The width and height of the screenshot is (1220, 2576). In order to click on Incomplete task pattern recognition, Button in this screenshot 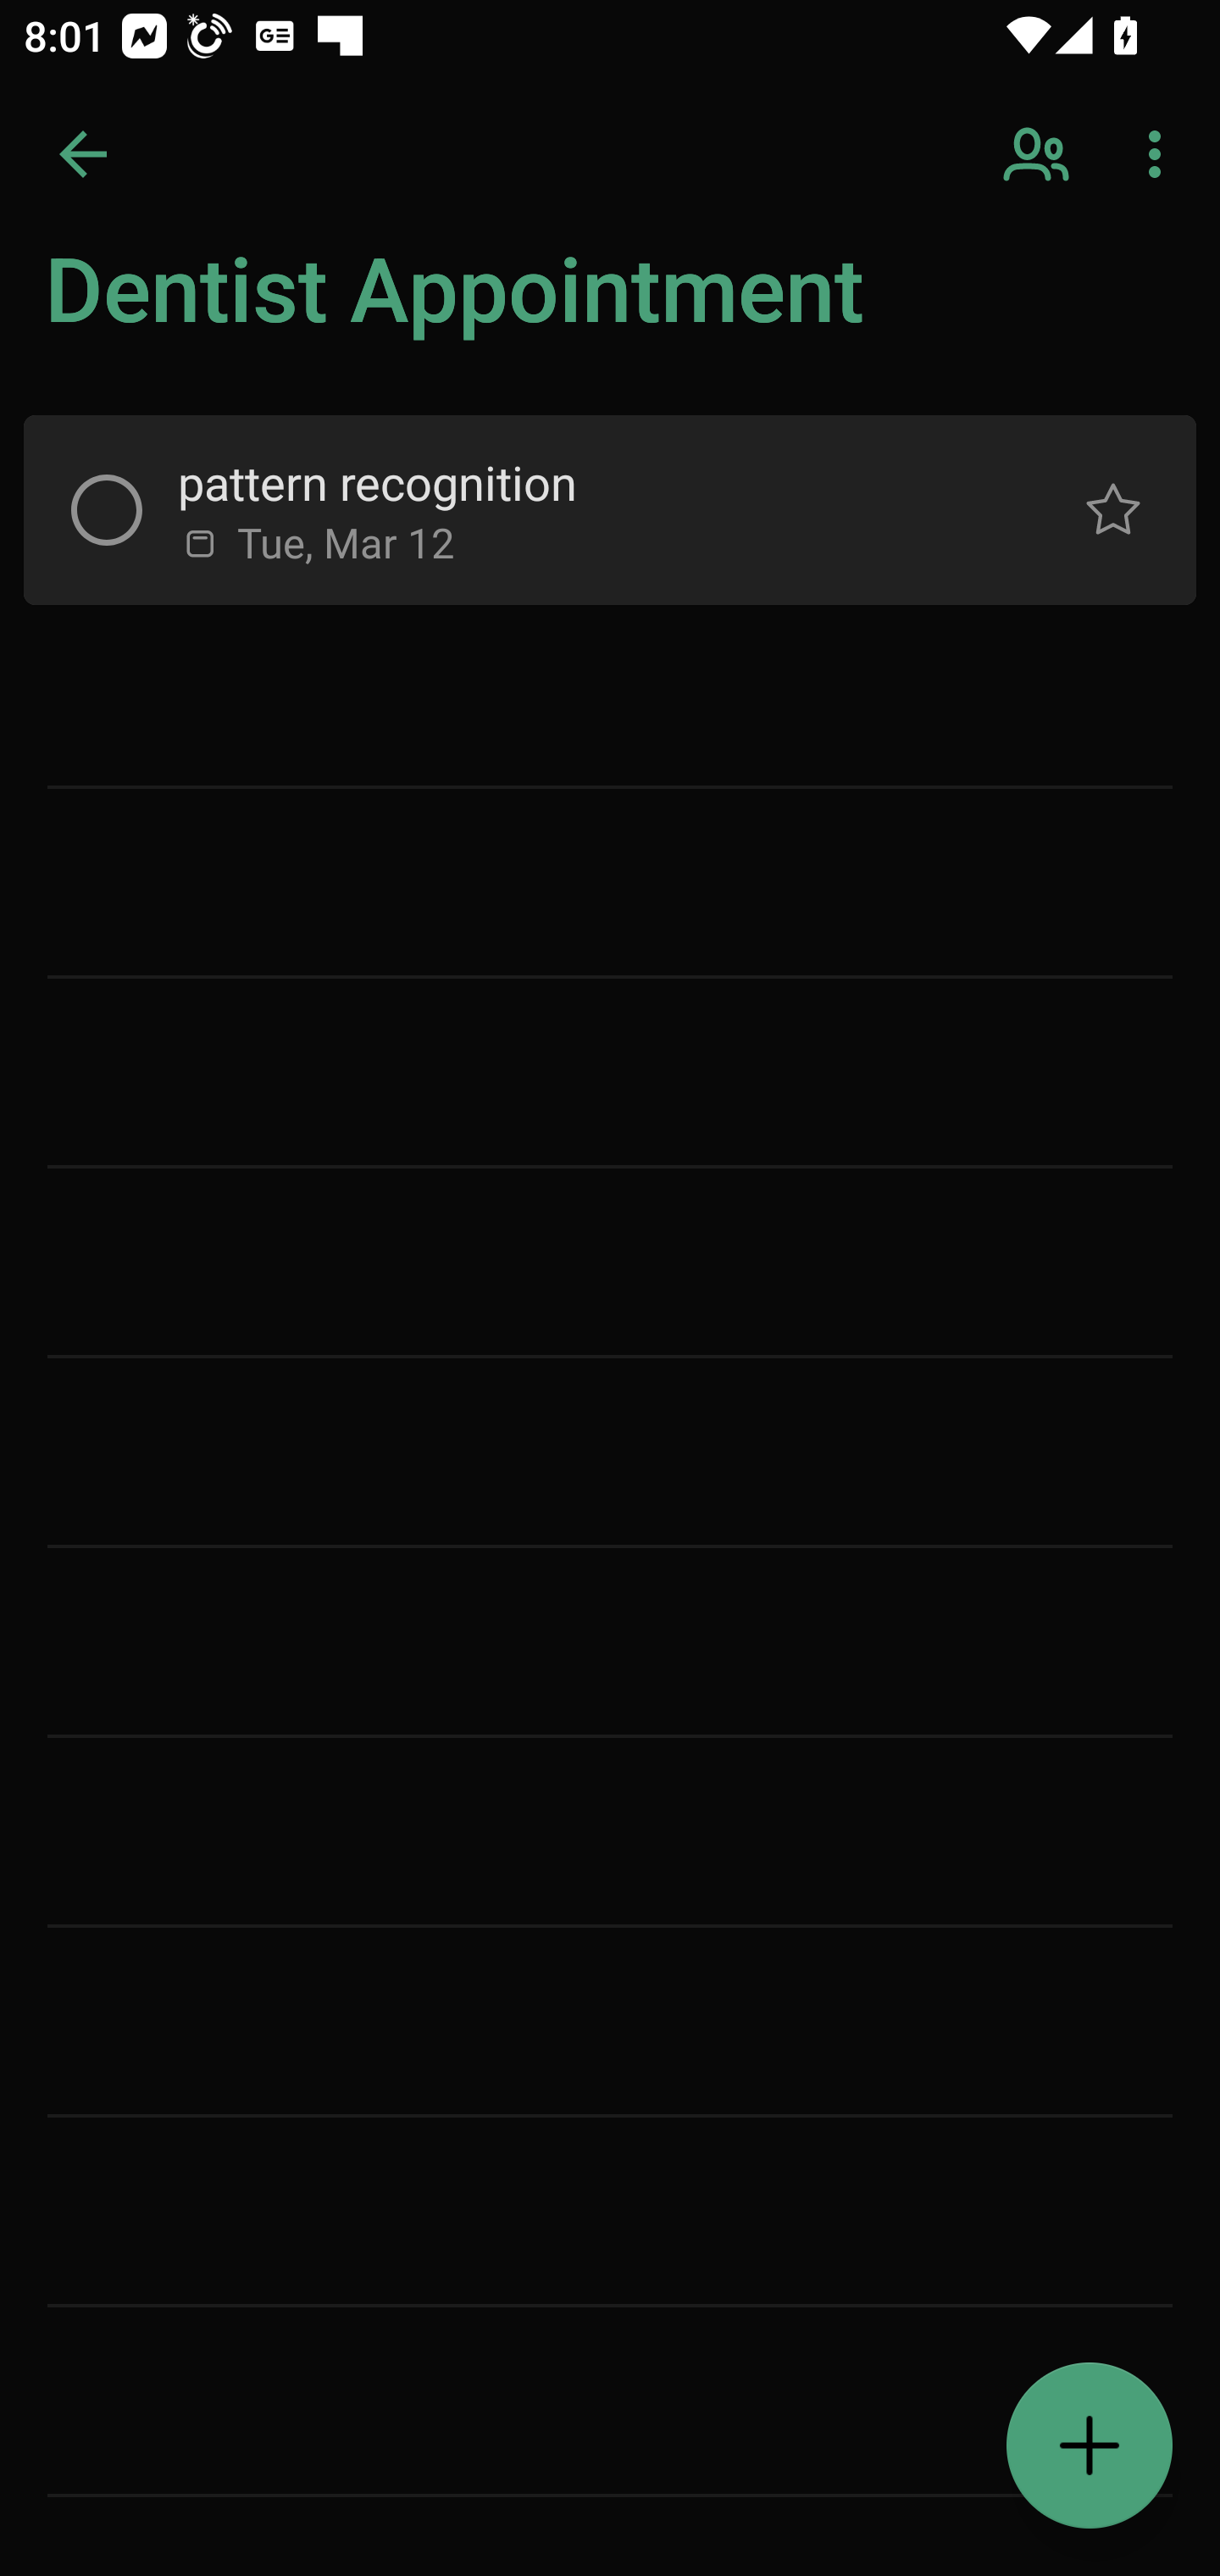, I will do `click(107, 510)`.